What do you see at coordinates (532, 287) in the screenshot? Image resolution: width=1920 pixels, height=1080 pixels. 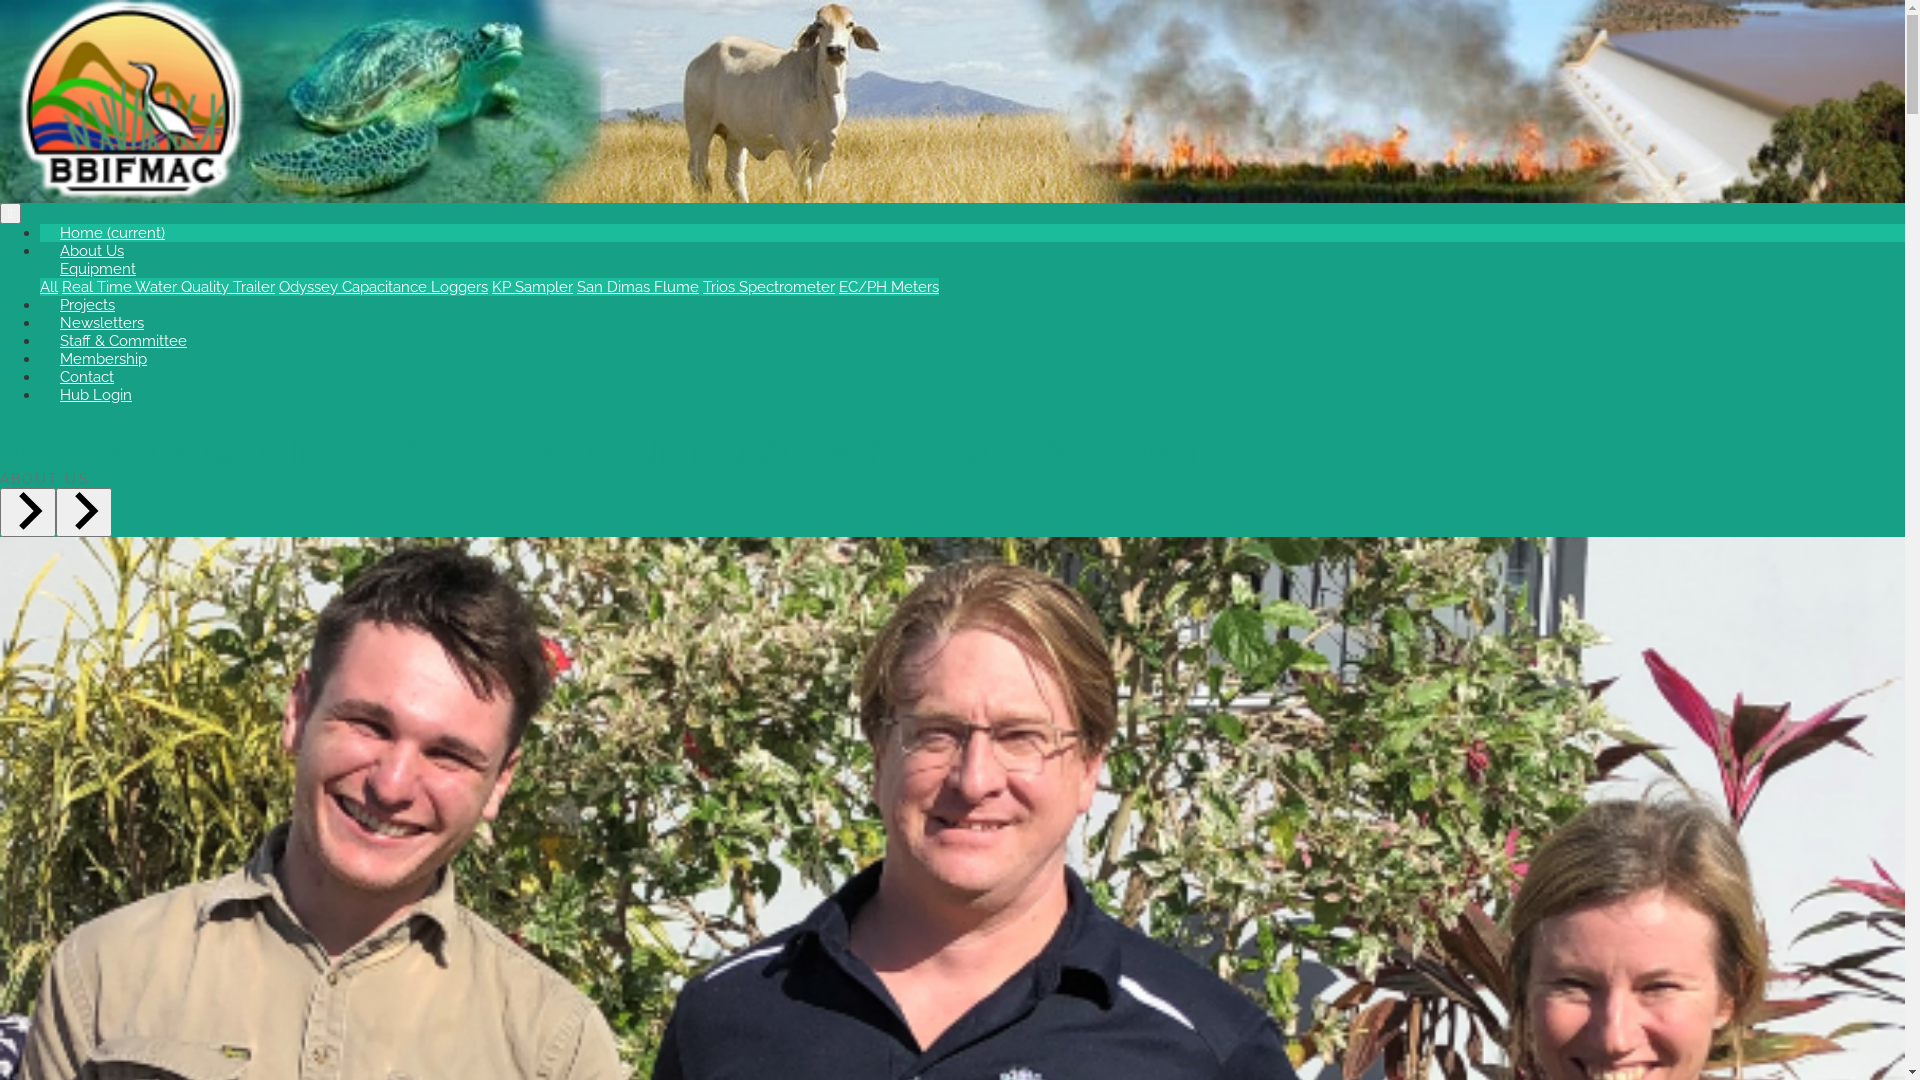 I see `KP Sampler` at bounding box center [532, 287].